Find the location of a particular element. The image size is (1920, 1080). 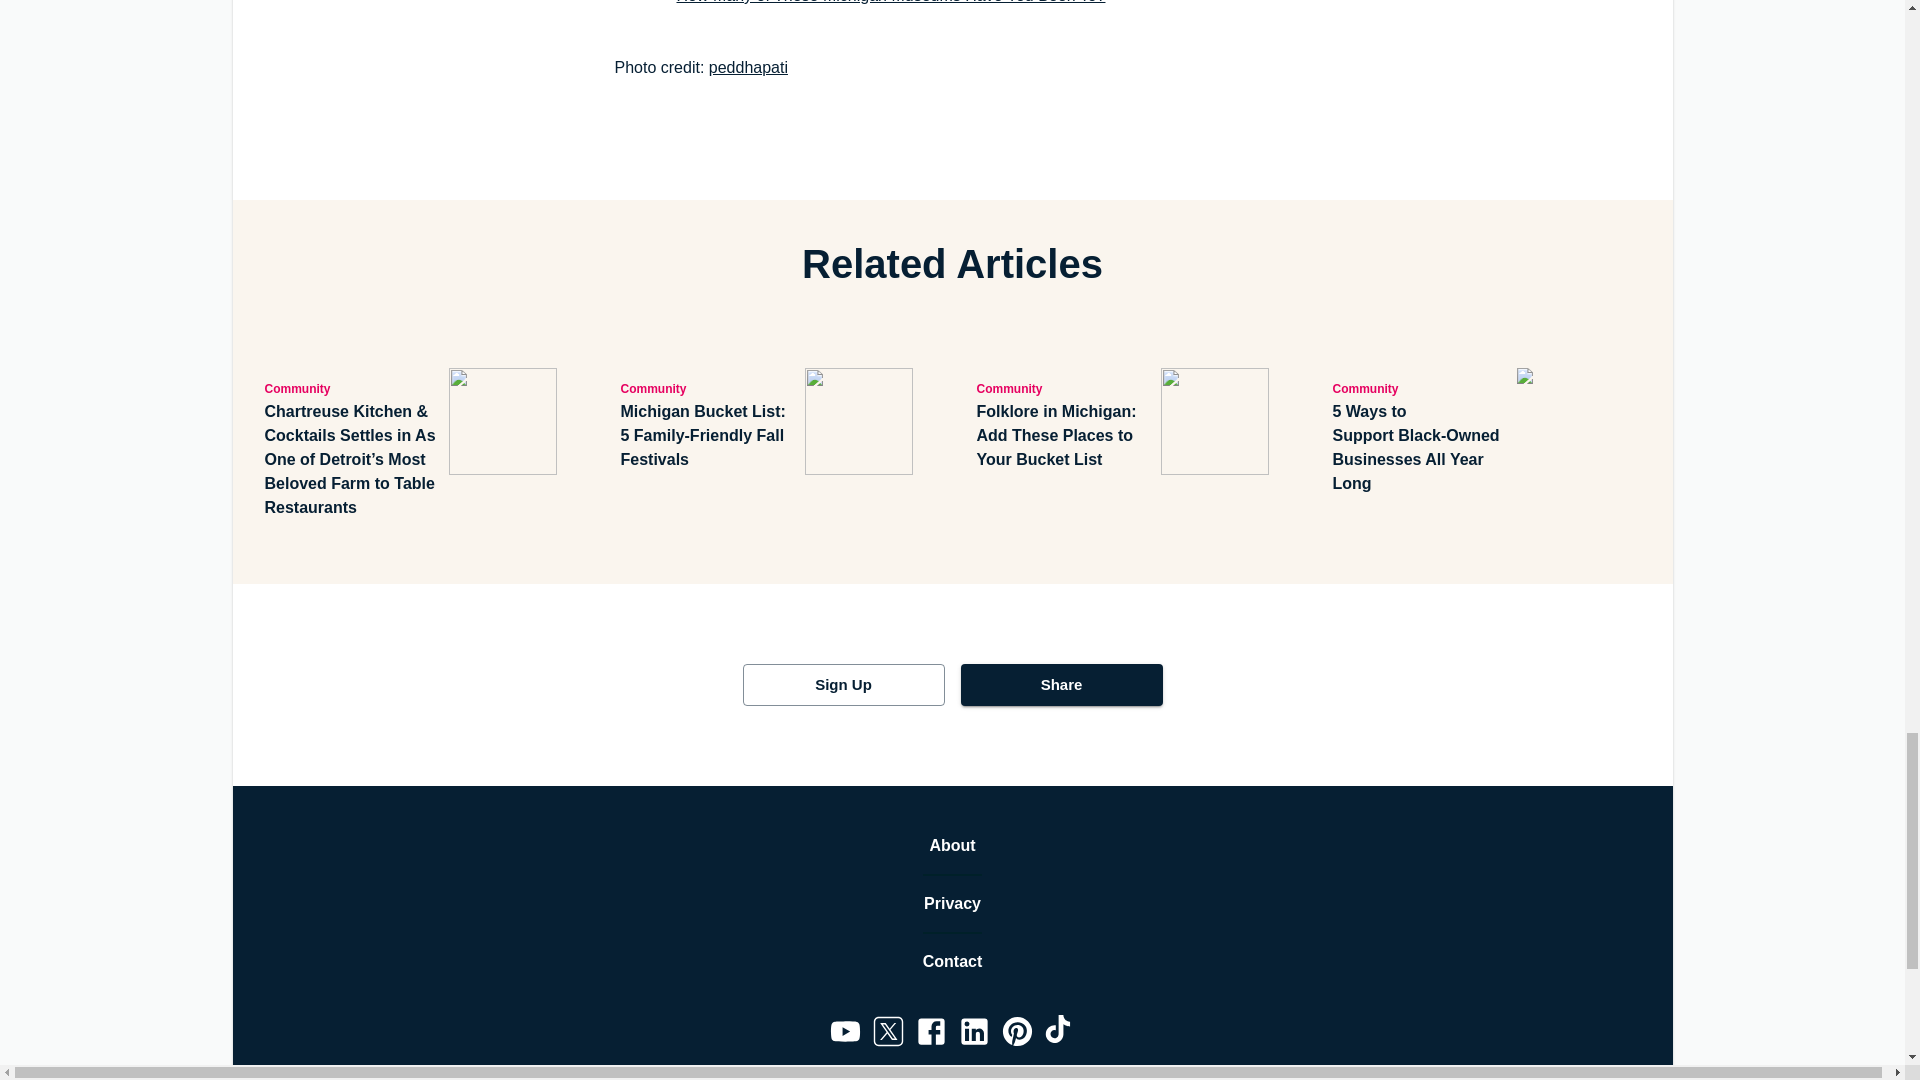

Community is located at coordinates (708, 387).